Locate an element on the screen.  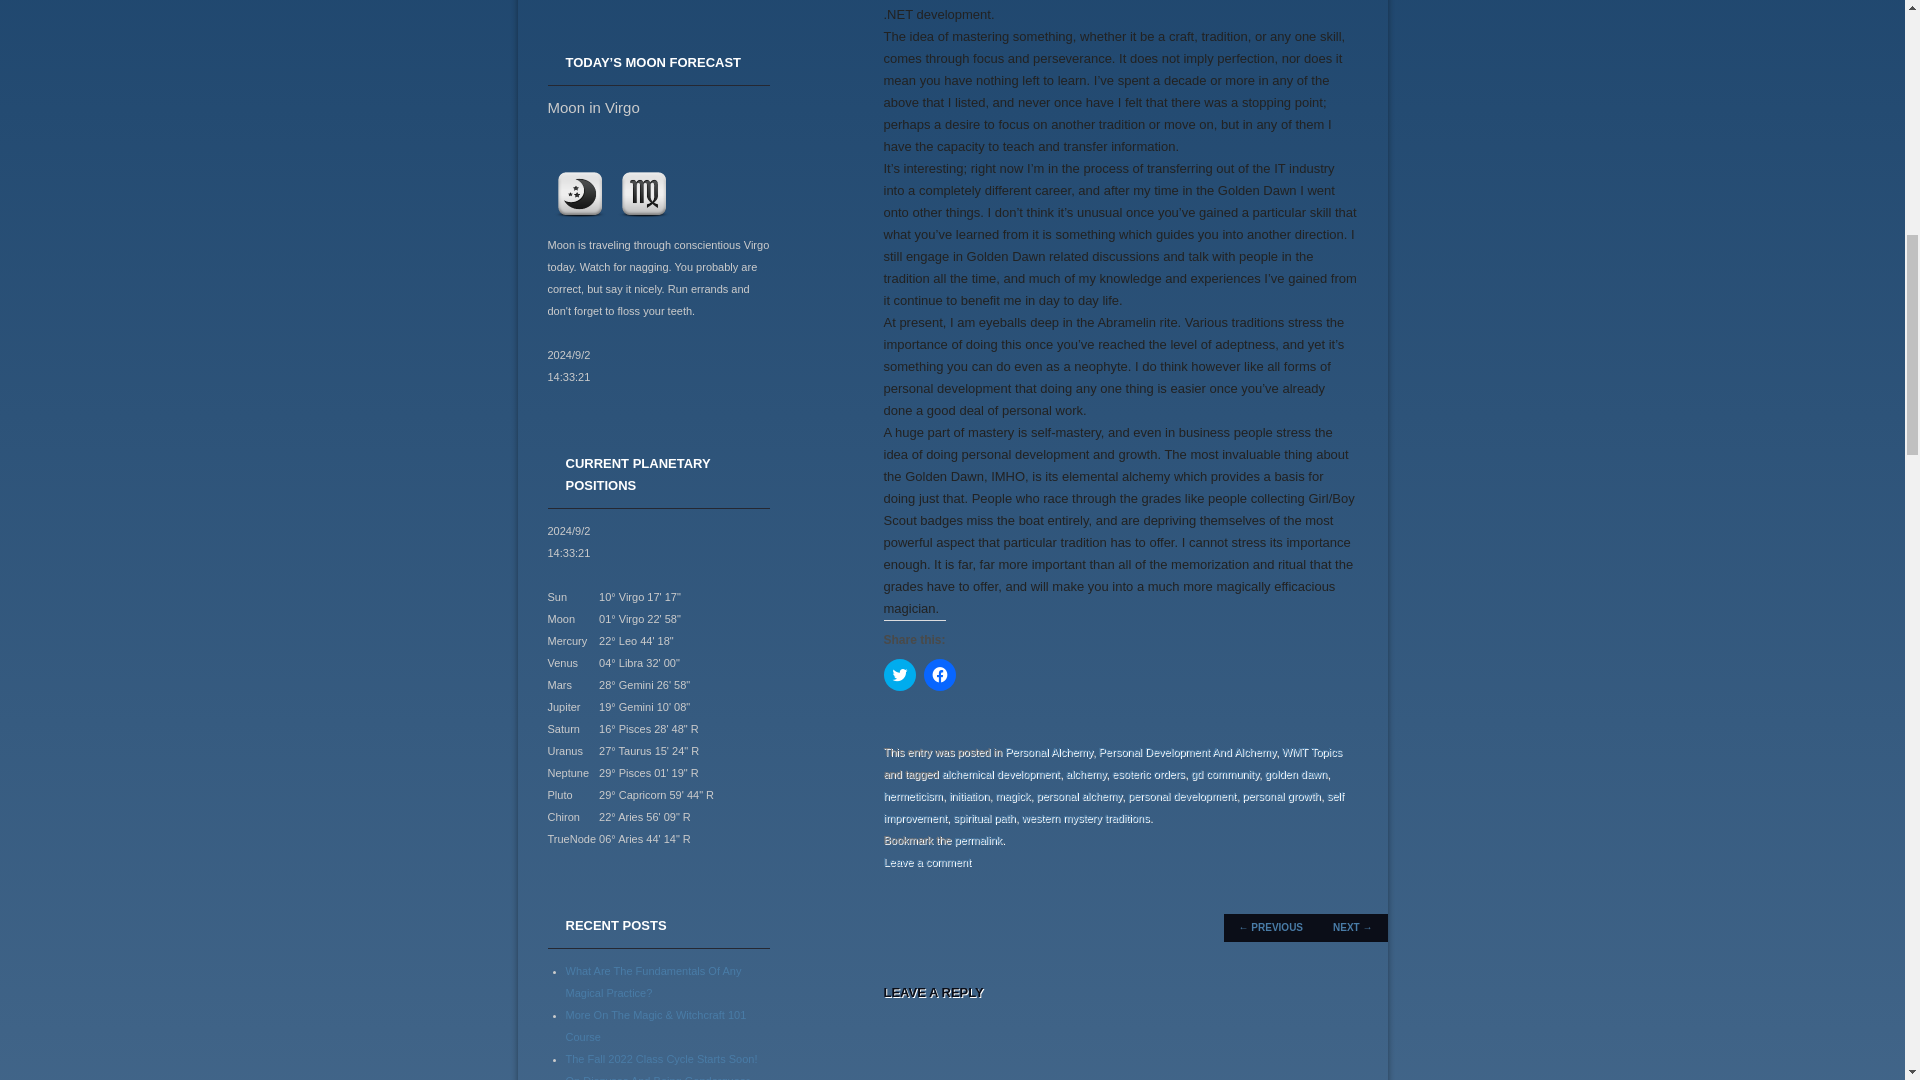
western mystery traditions is located at coordinates (1086, 818).